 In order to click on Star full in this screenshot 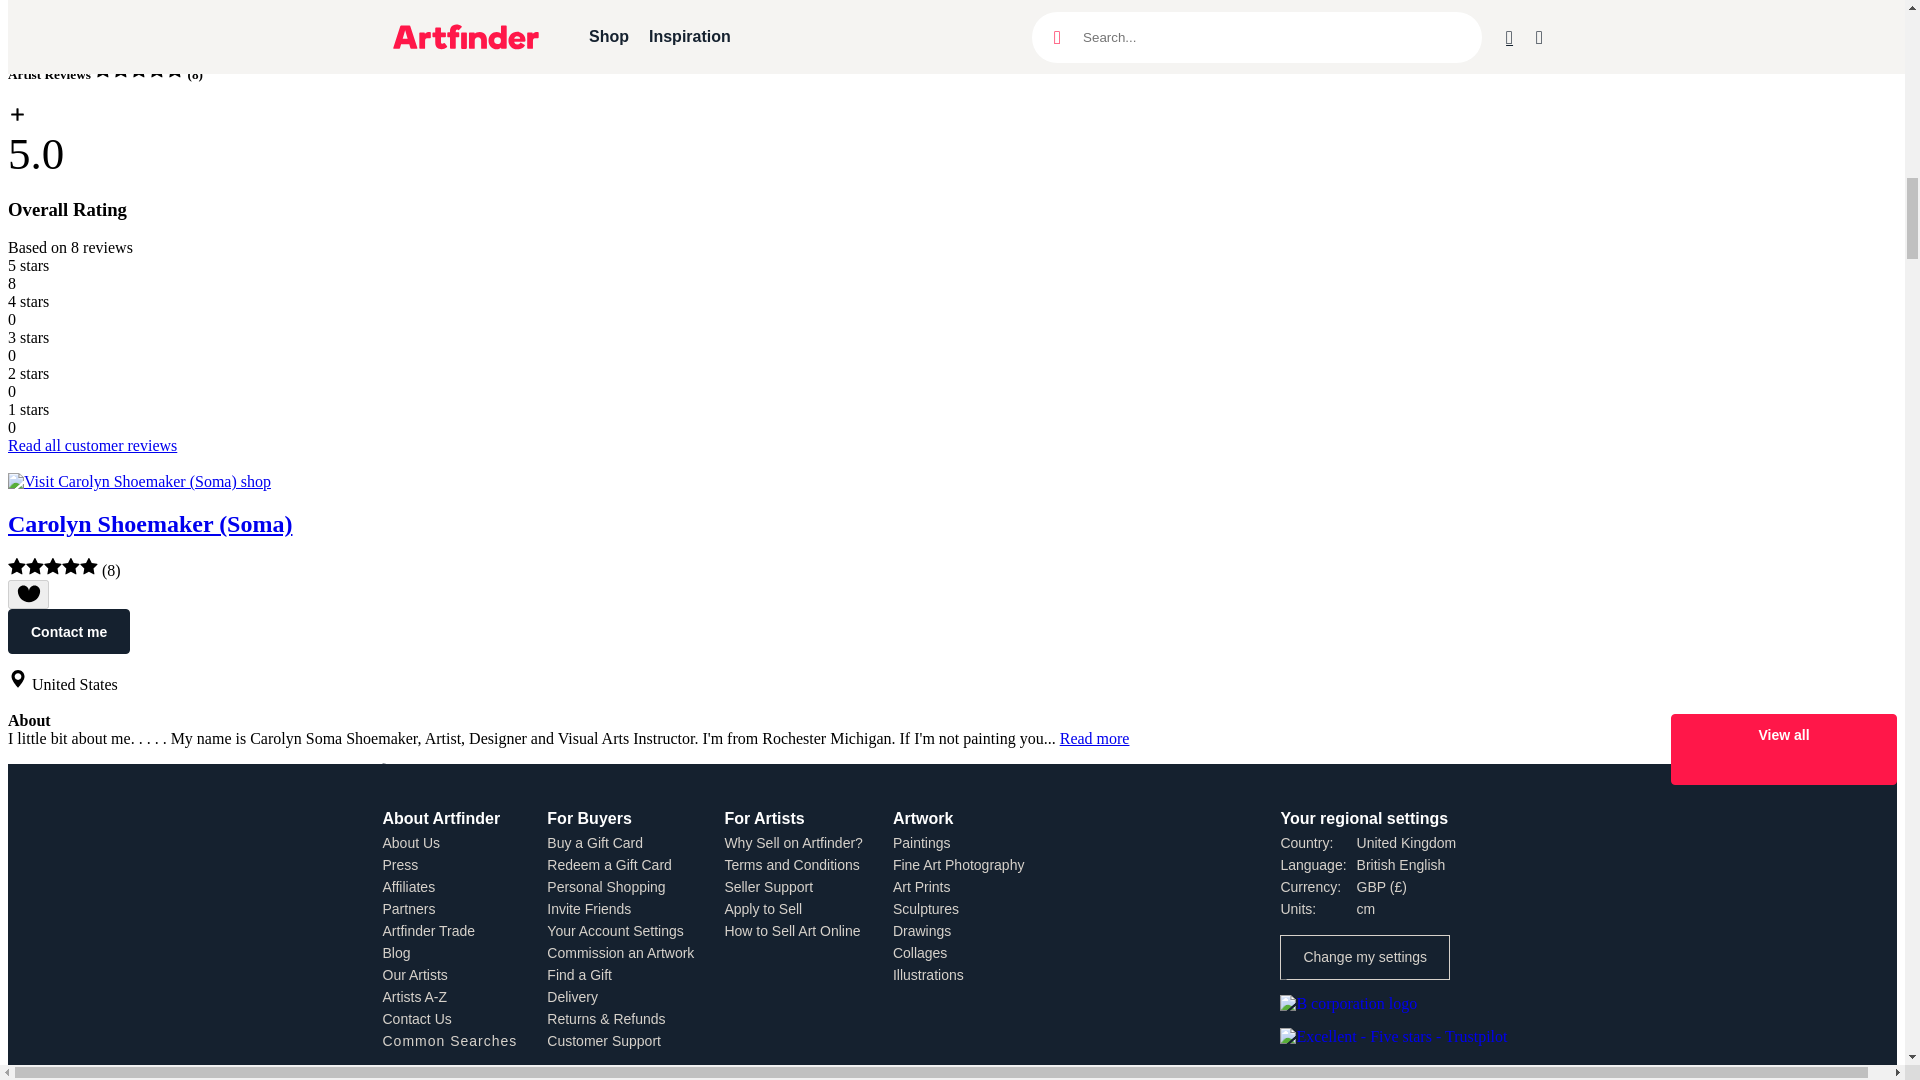, I will do `click(52, 566)`.